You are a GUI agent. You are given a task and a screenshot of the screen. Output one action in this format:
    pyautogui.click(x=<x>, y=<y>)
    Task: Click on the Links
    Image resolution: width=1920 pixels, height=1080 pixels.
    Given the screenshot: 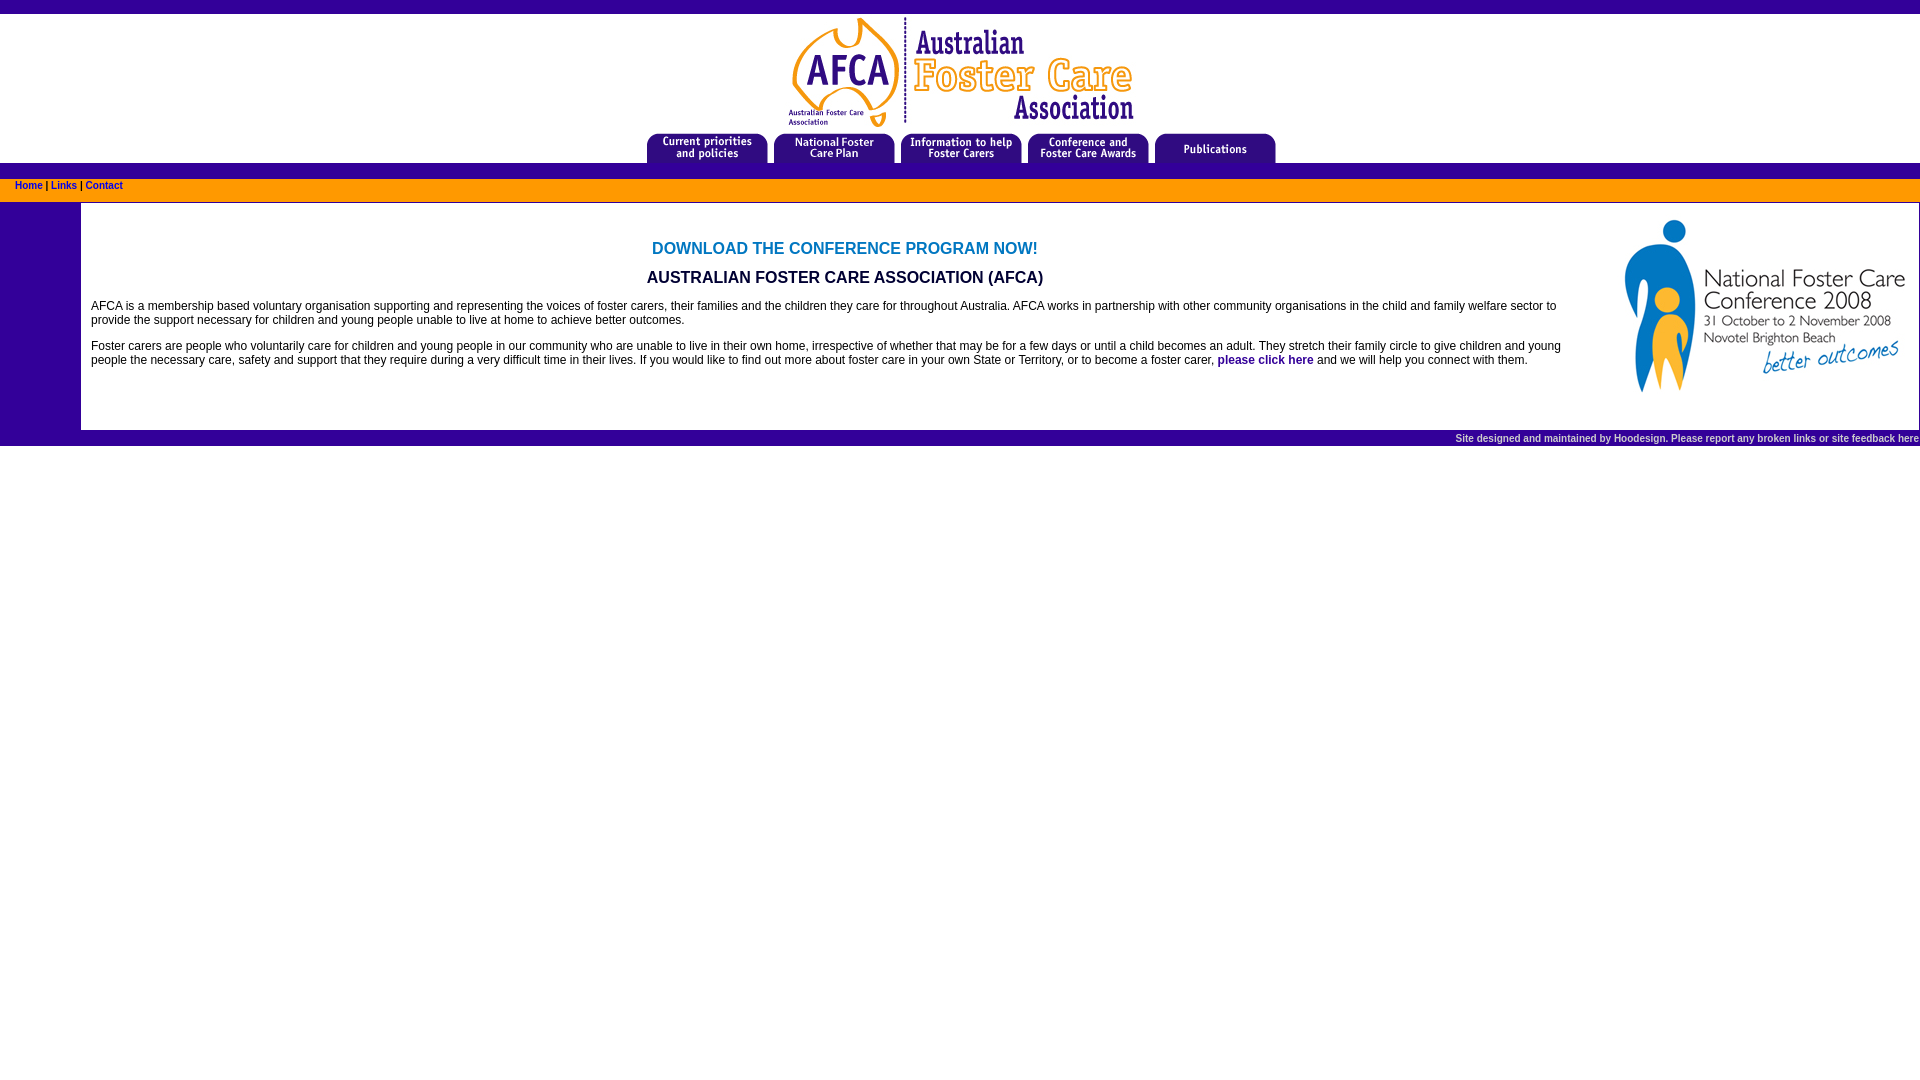 What is the action you would take?
    pyautogui.click(x=64, y=186)
    